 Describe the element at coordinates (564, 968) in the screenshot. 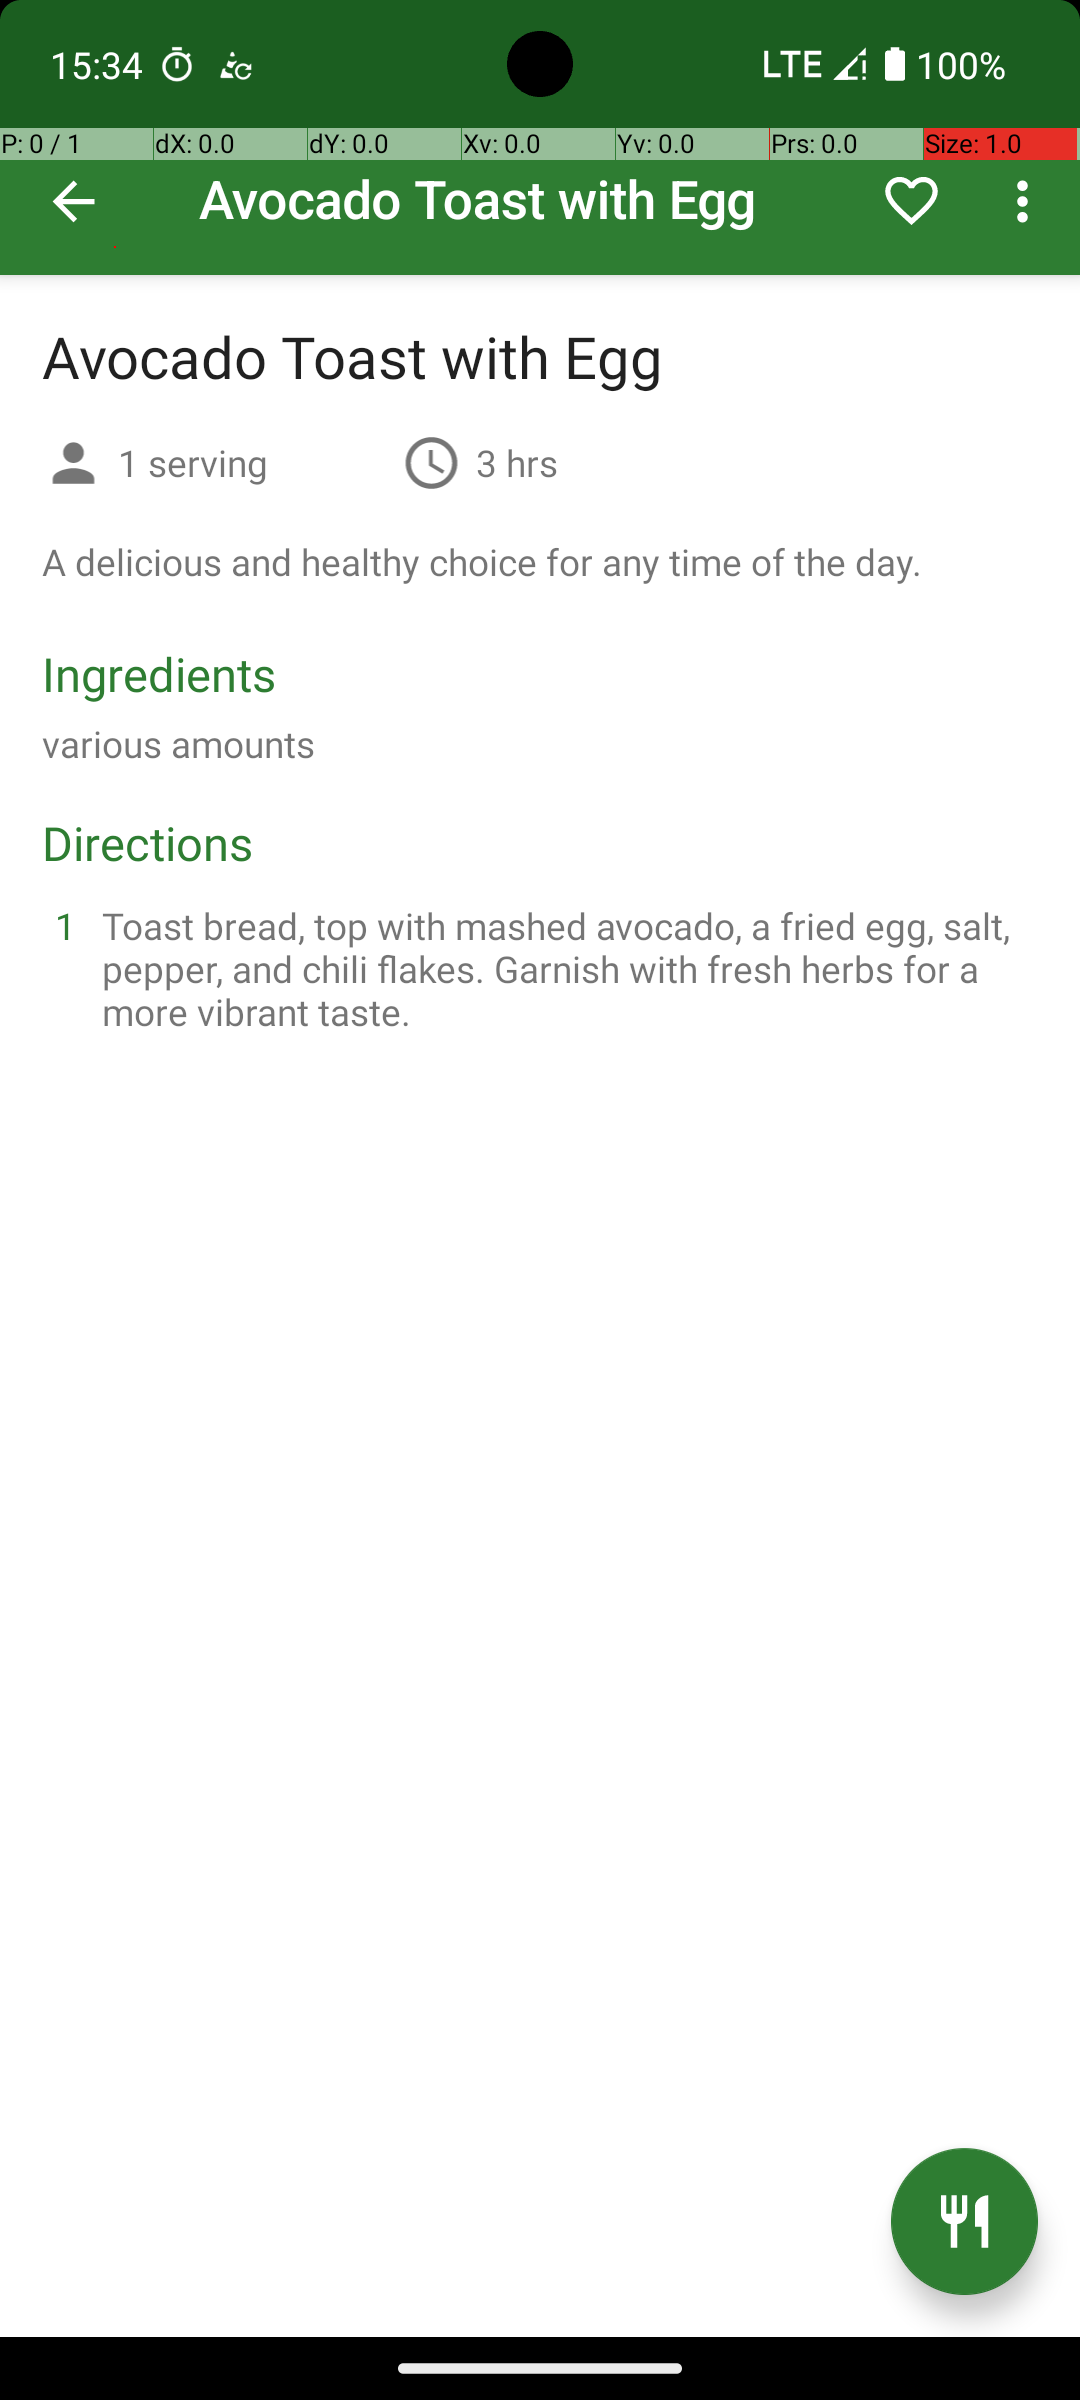

I see `Toast bread, top with mashed avocado, a fried egg, salt, pepper, and chili flakes. Garnish with fresh herbs for a more vibrant taste.` at that location.